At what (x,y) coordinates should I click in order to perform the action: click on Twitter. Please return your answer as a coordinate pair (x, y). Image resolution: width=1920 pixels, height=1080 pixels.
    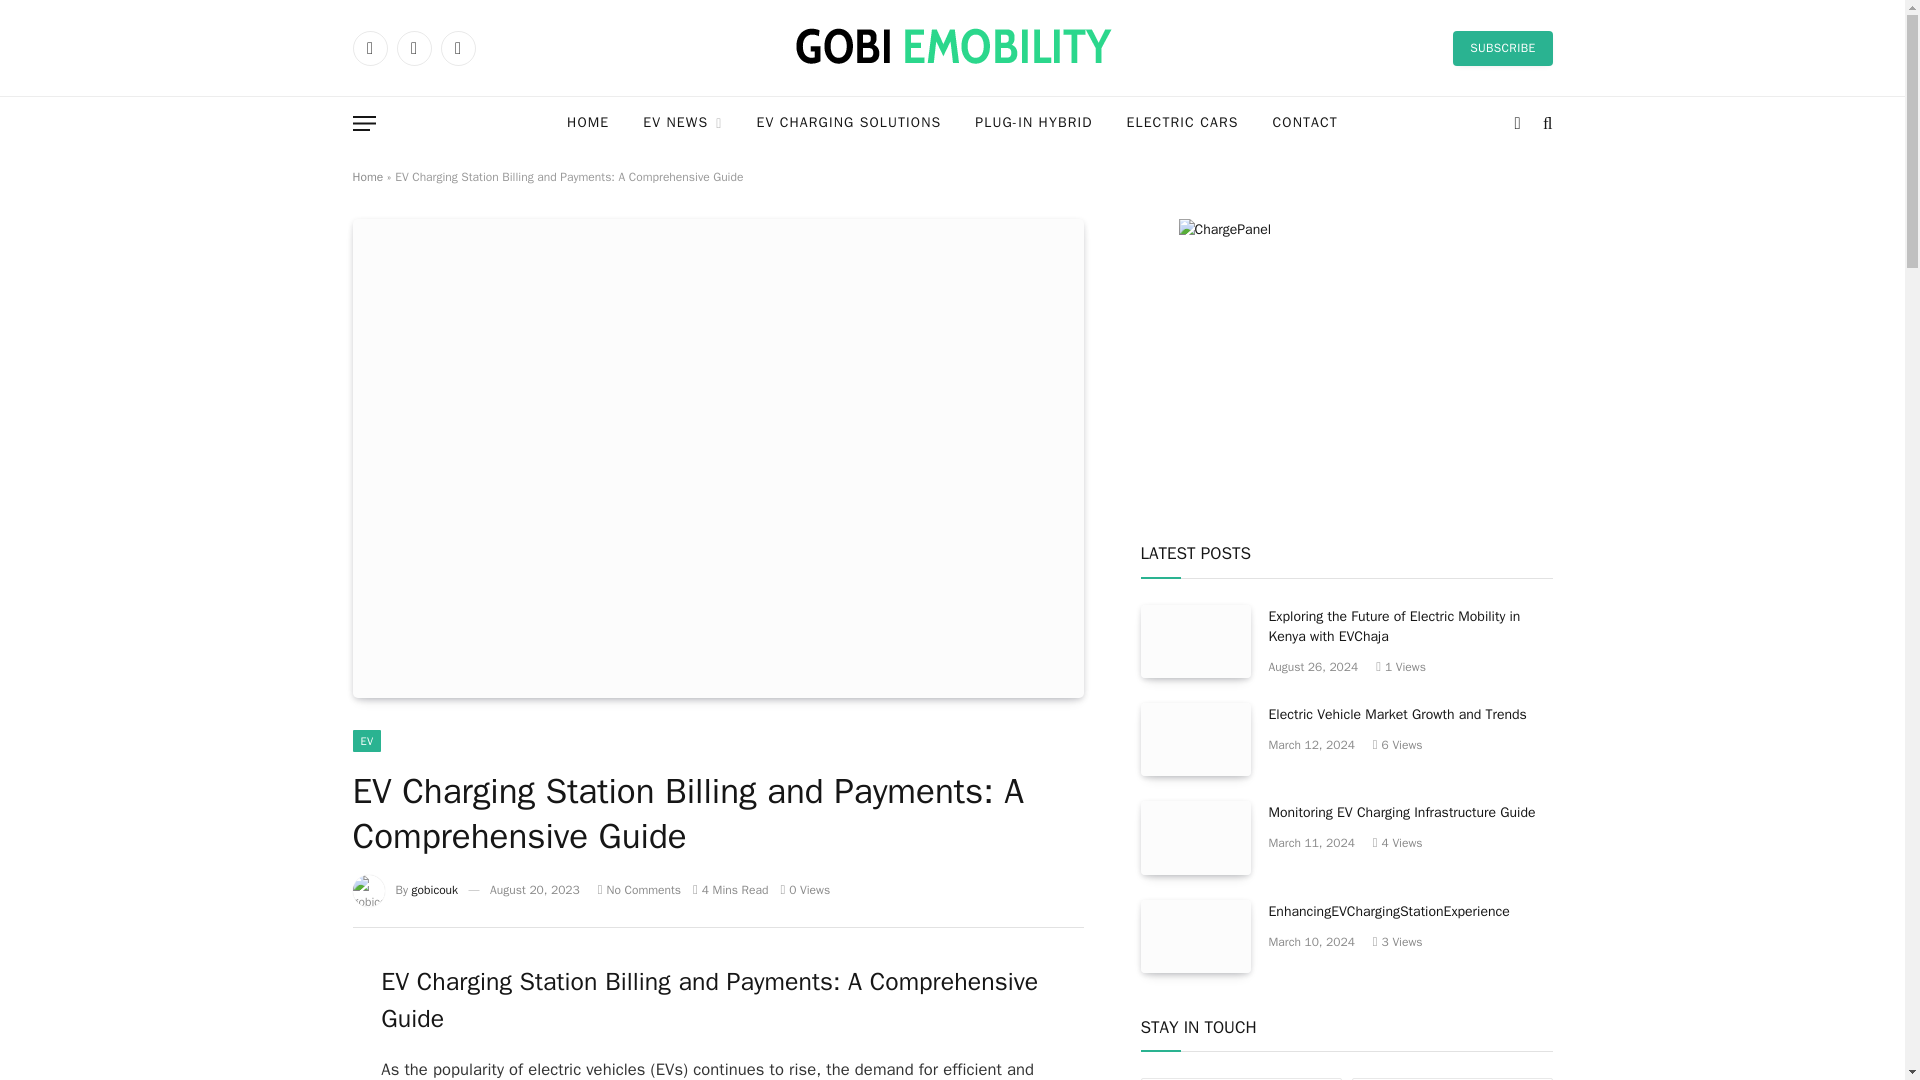
    Looking at the image, I should click on (412, 47).